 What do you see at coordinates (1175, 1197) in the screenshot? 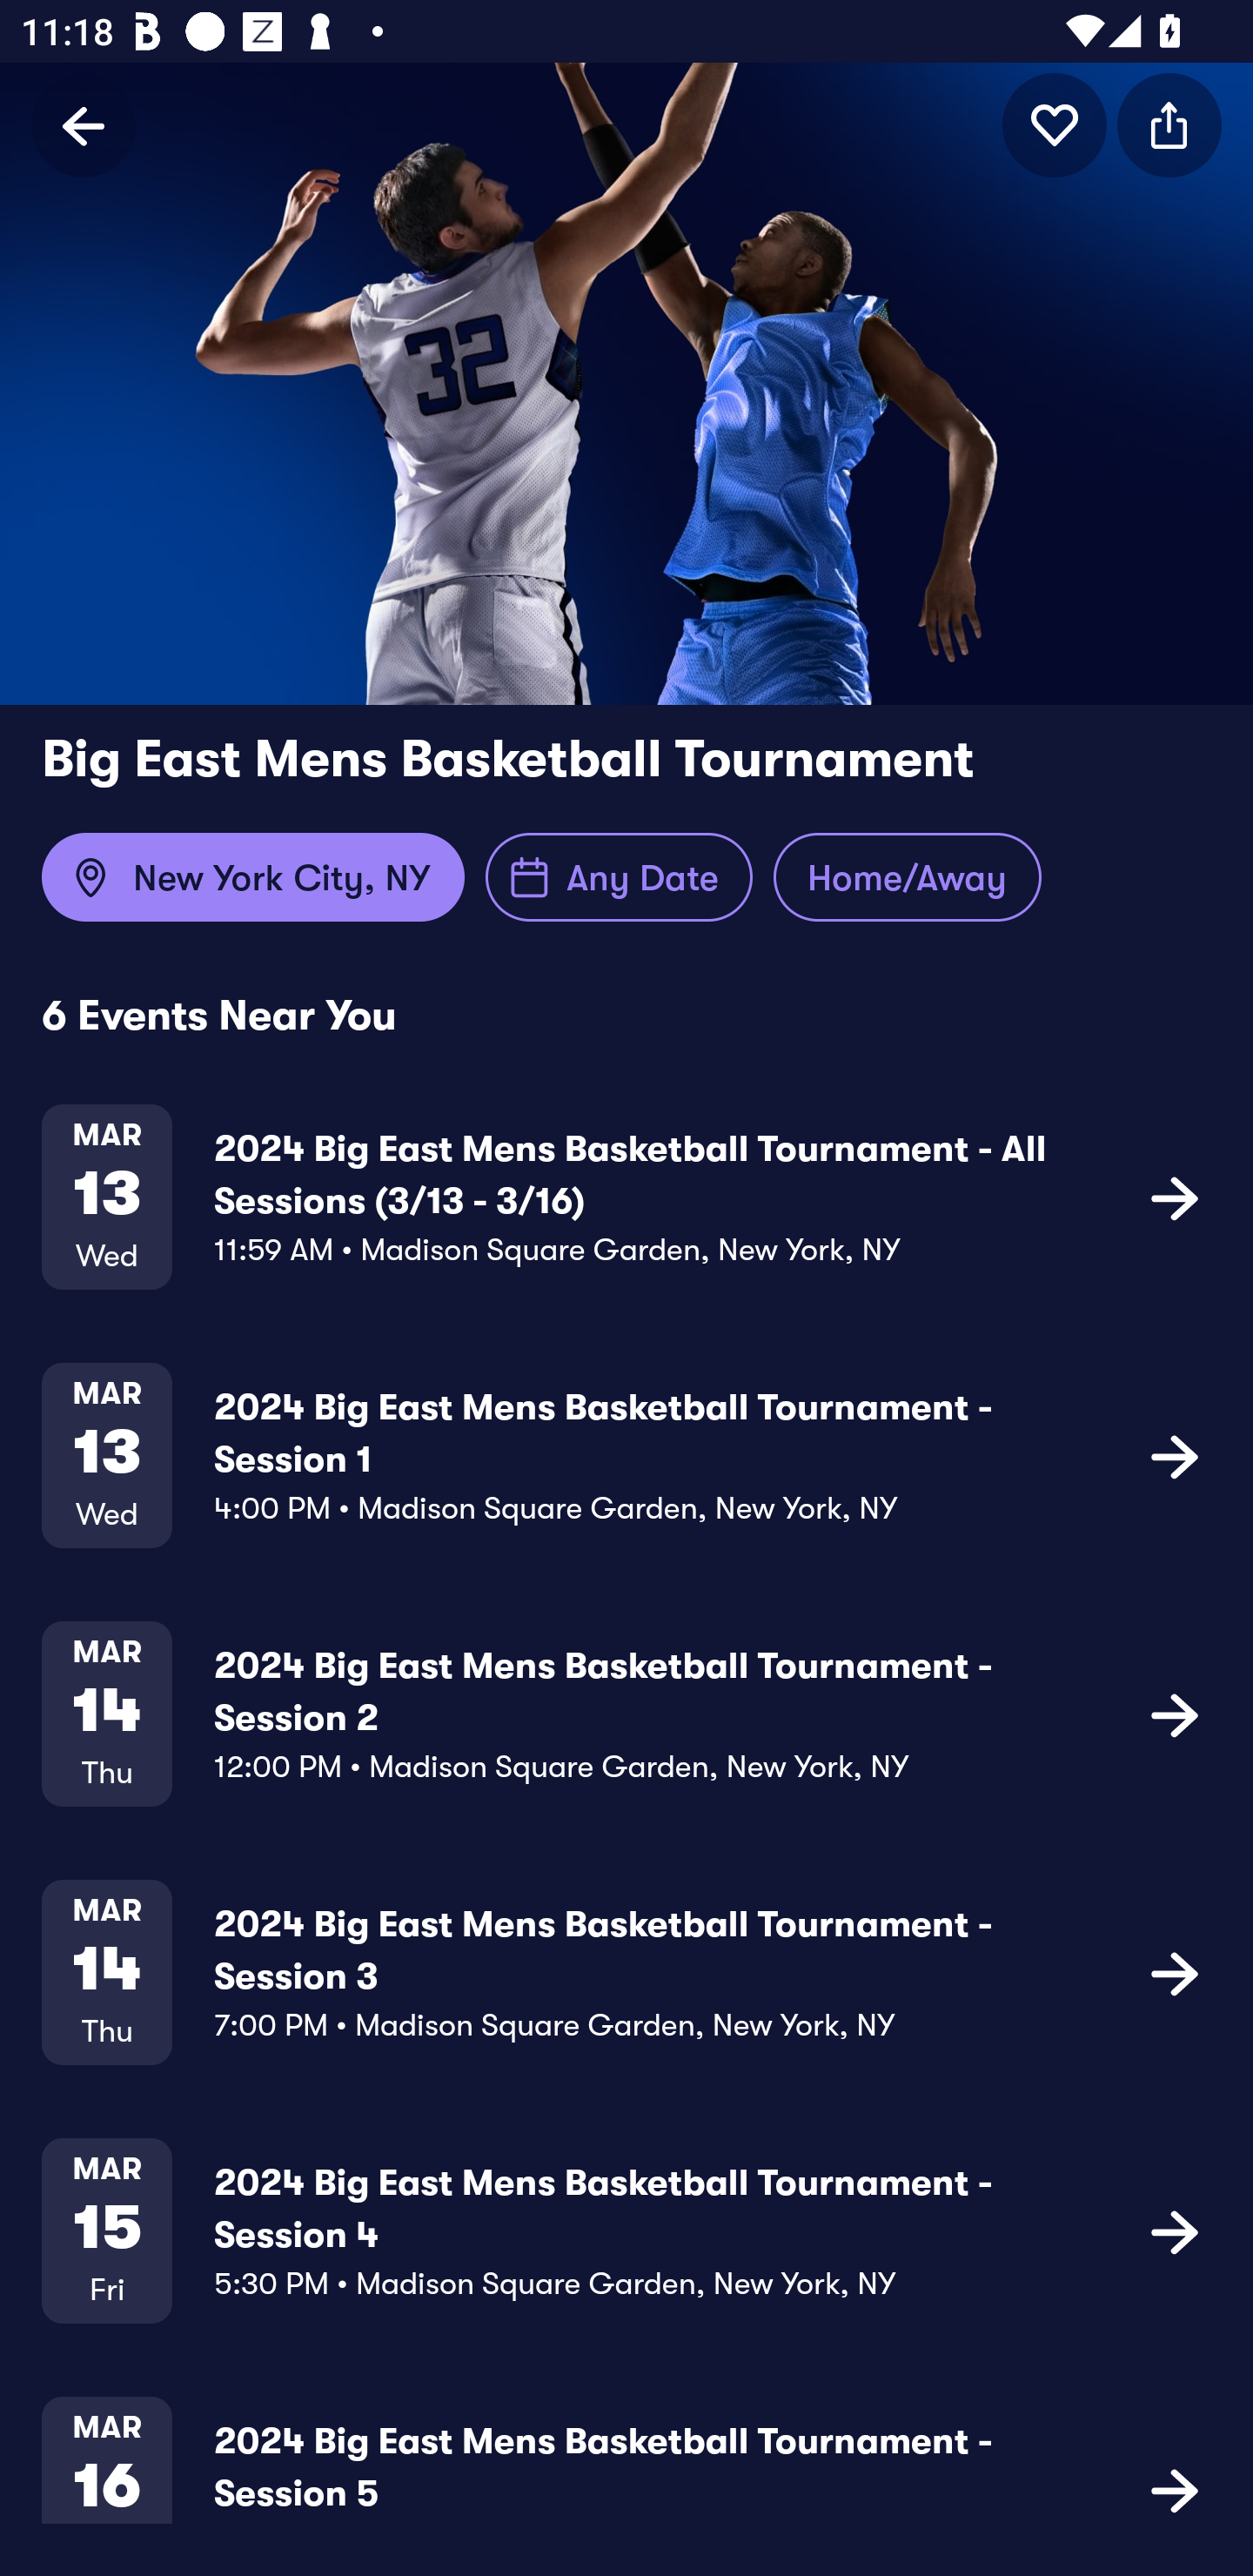
I see `icon button` at bounding box center [1175, 1197].